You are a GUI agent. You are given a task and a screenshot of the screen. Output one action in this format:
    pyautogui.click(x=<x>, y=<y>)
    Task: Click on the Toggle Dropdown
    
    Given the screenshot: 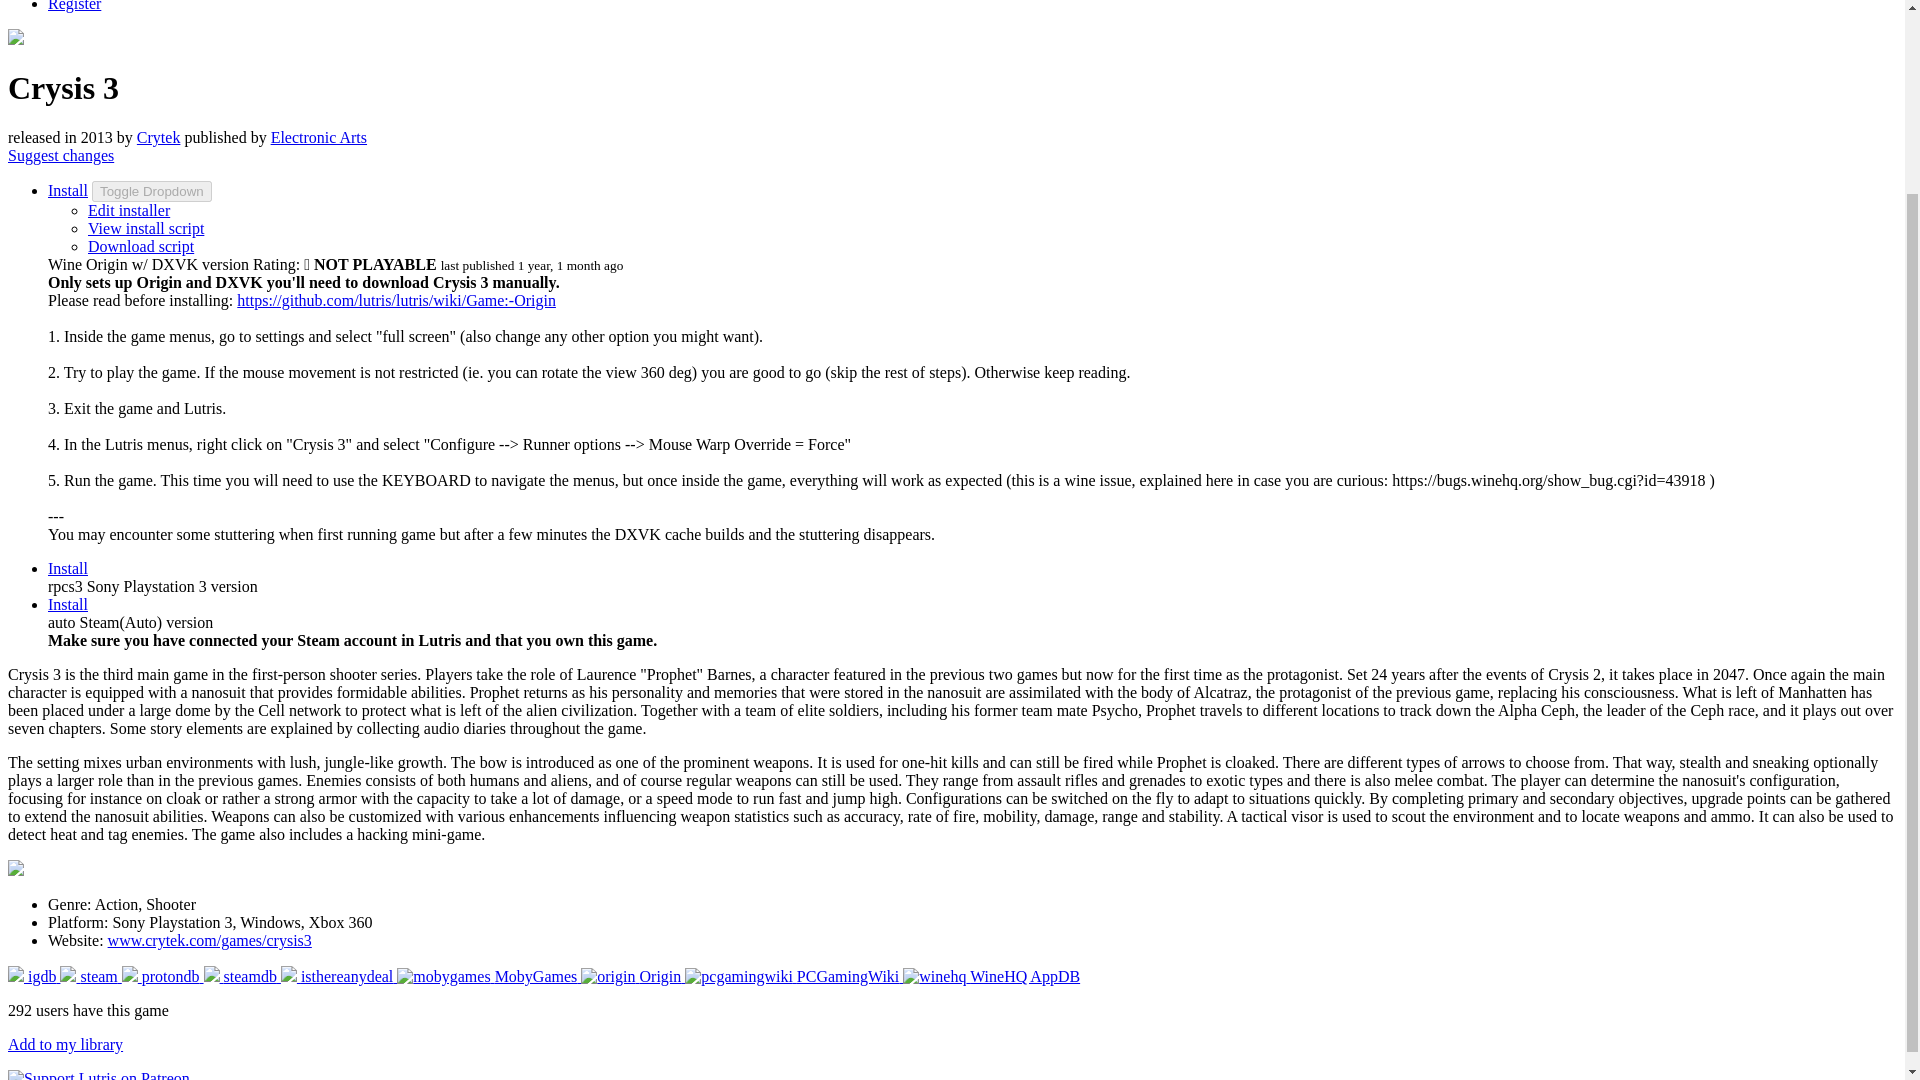 What is the action you would take?
    pyautogui.click(x=152, y=191)
    